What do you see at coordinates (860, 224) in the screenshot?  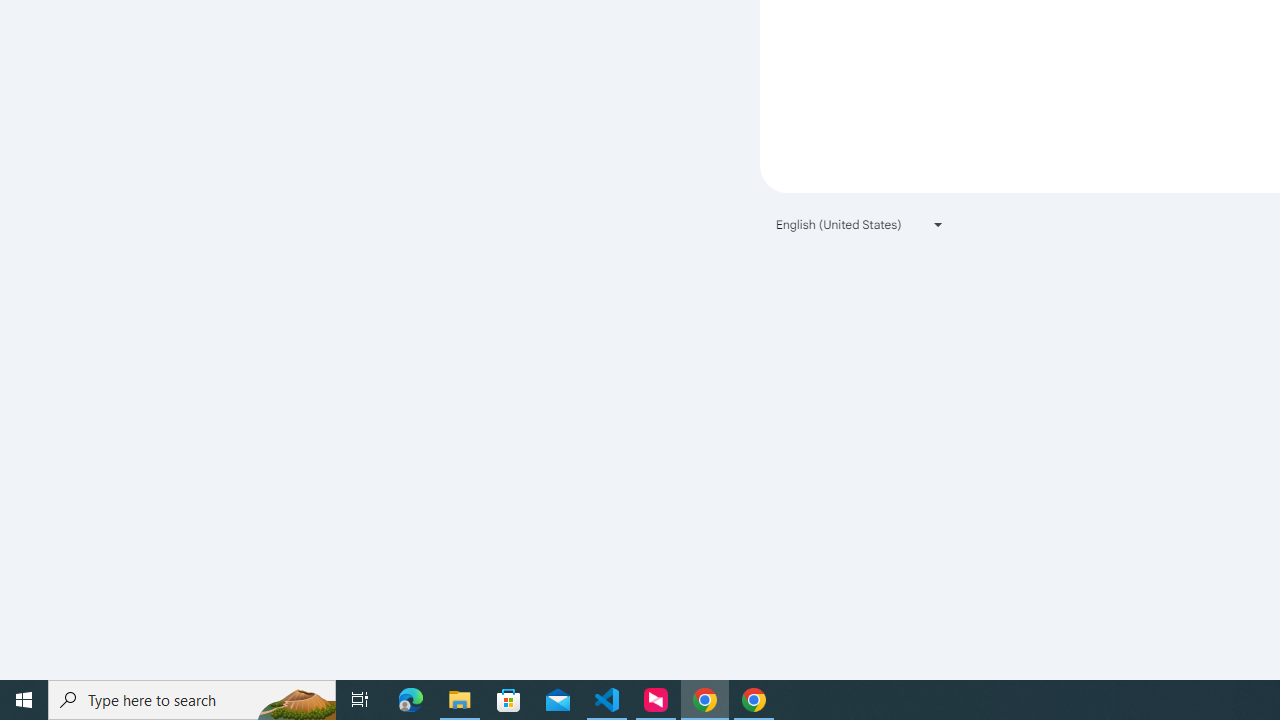 I see `English (United States)` at bounding box center [860, 224].